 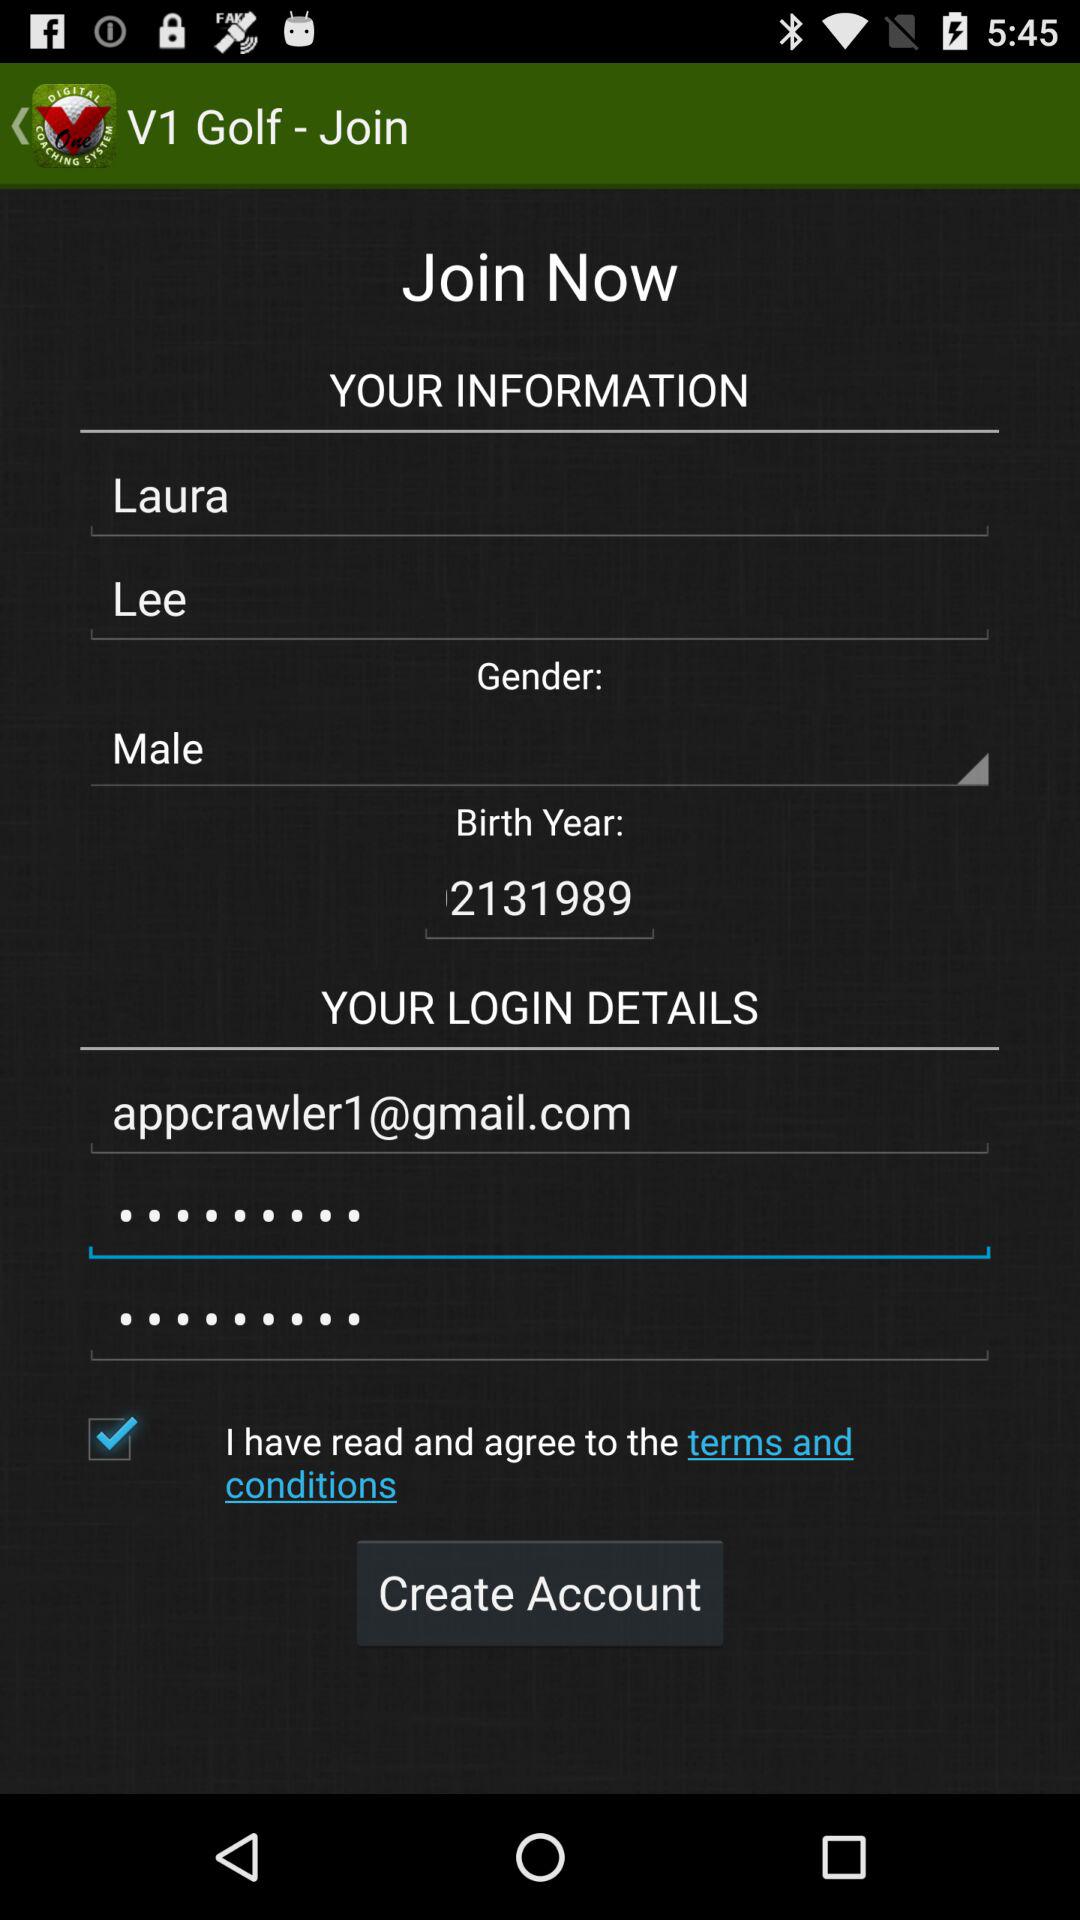 I want to click on check to accept the terms, so click(x=146, y=1439).